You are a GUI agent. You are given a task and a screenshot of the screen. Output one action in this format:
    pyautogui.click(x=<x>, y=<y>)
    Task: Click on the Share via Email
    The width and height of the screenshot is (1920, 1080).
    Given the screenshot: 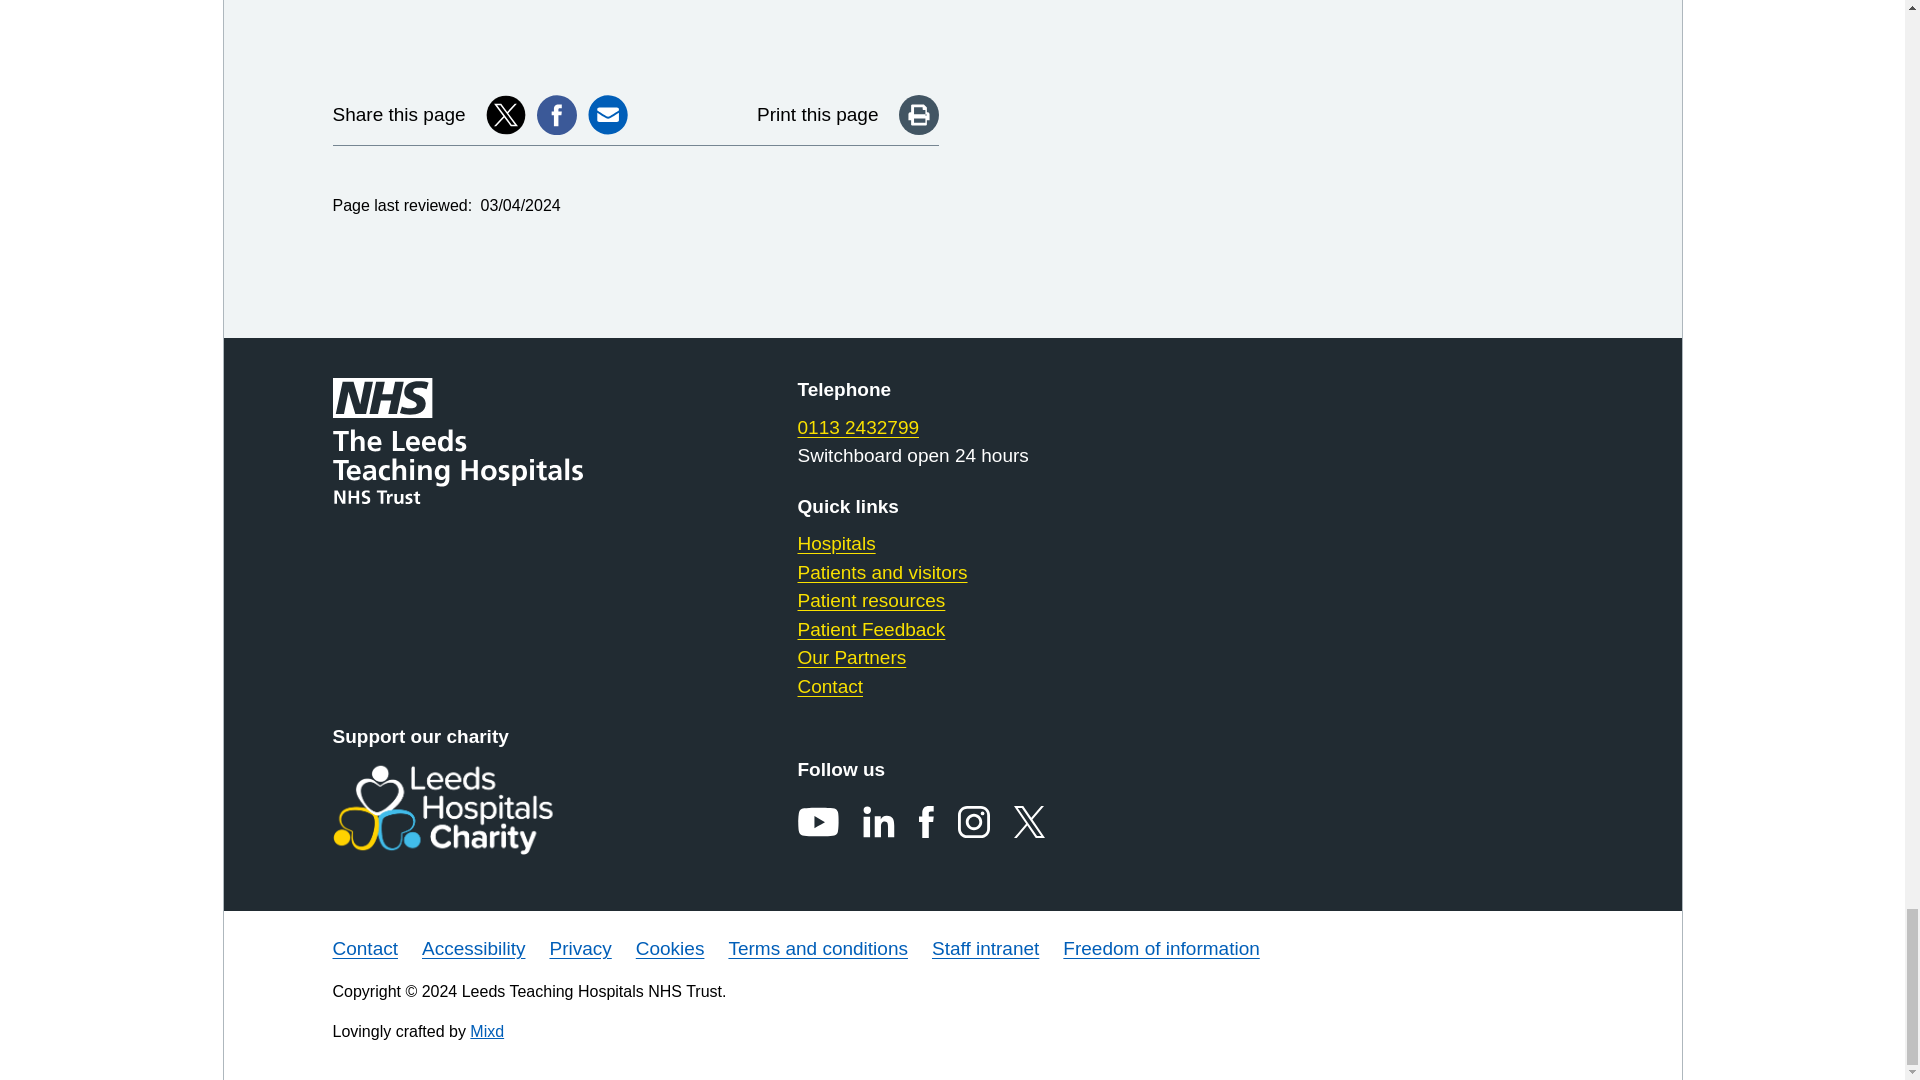 What is the action you would take?
    pyautogui.click(x=607, y=115)
    